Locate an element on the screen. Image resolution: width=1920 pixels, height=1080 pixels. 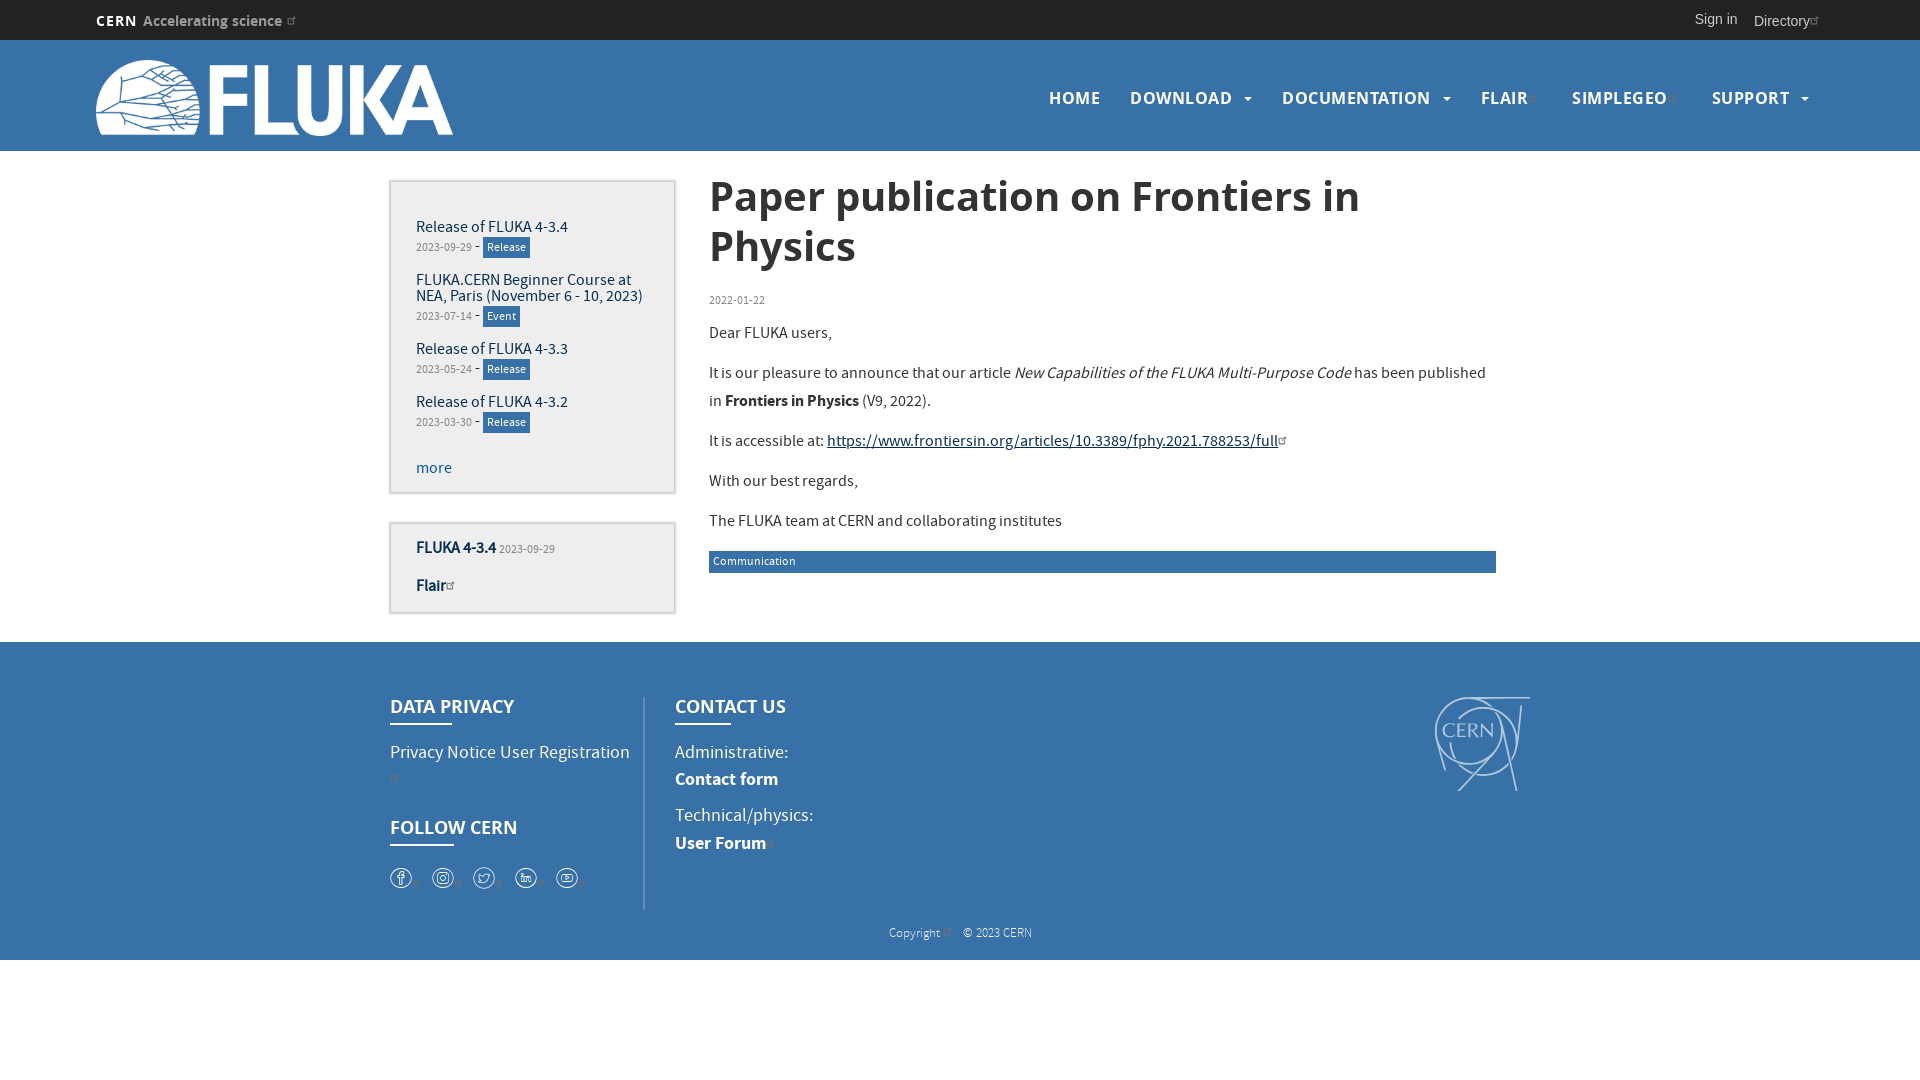
DOCUMENTATION is located at coordinates (1356, 98).